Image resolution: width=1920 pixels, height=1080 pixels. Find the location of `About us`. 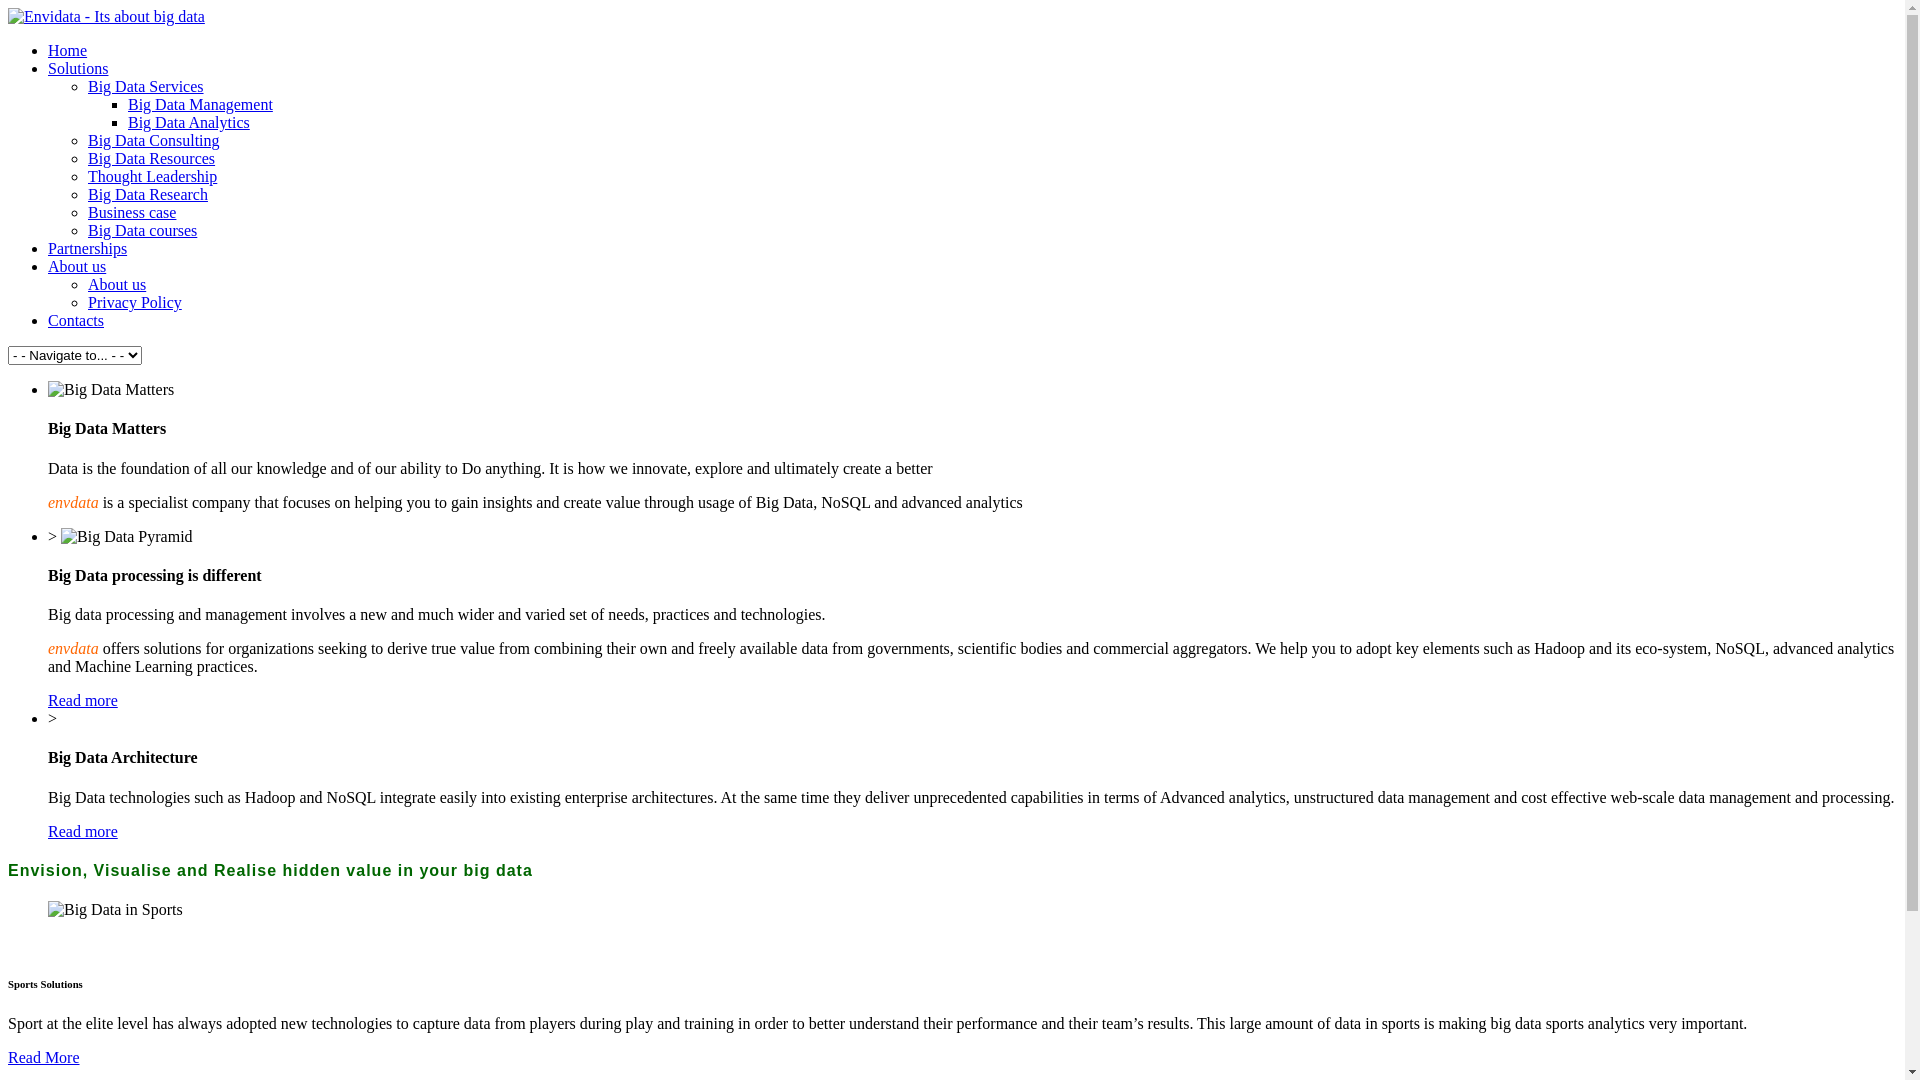

About us is located at coordinates (117, 284).